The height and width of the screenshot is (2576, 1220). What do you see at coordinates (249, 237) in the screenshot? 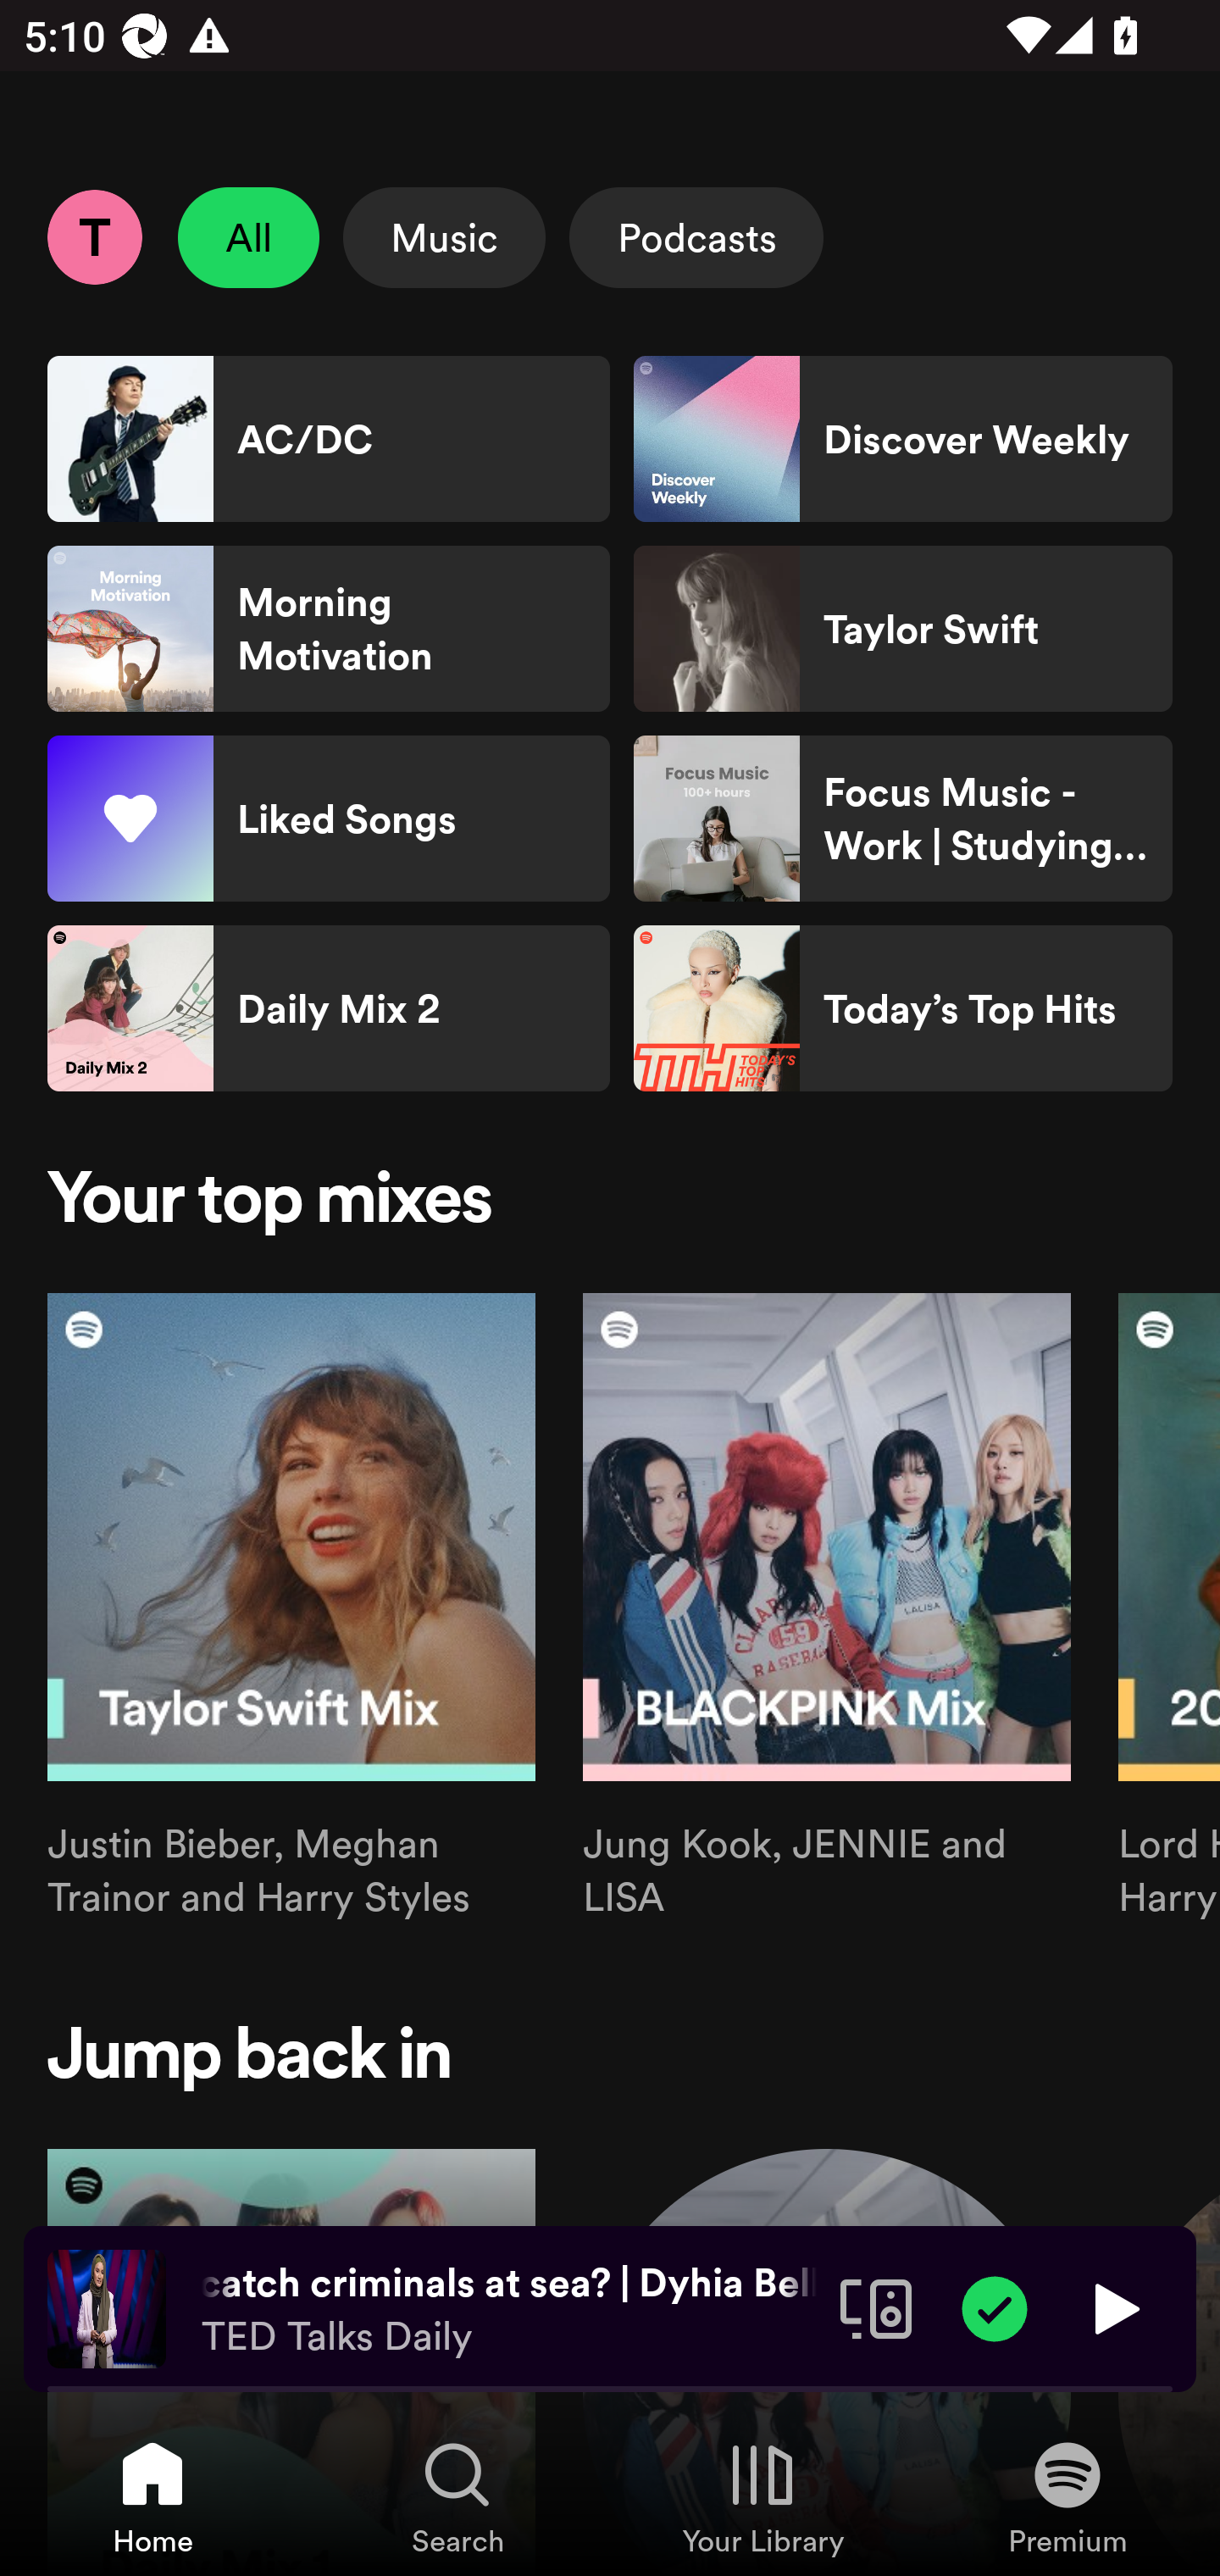
I see `All Unselect All` at bounding box center [249, 237].